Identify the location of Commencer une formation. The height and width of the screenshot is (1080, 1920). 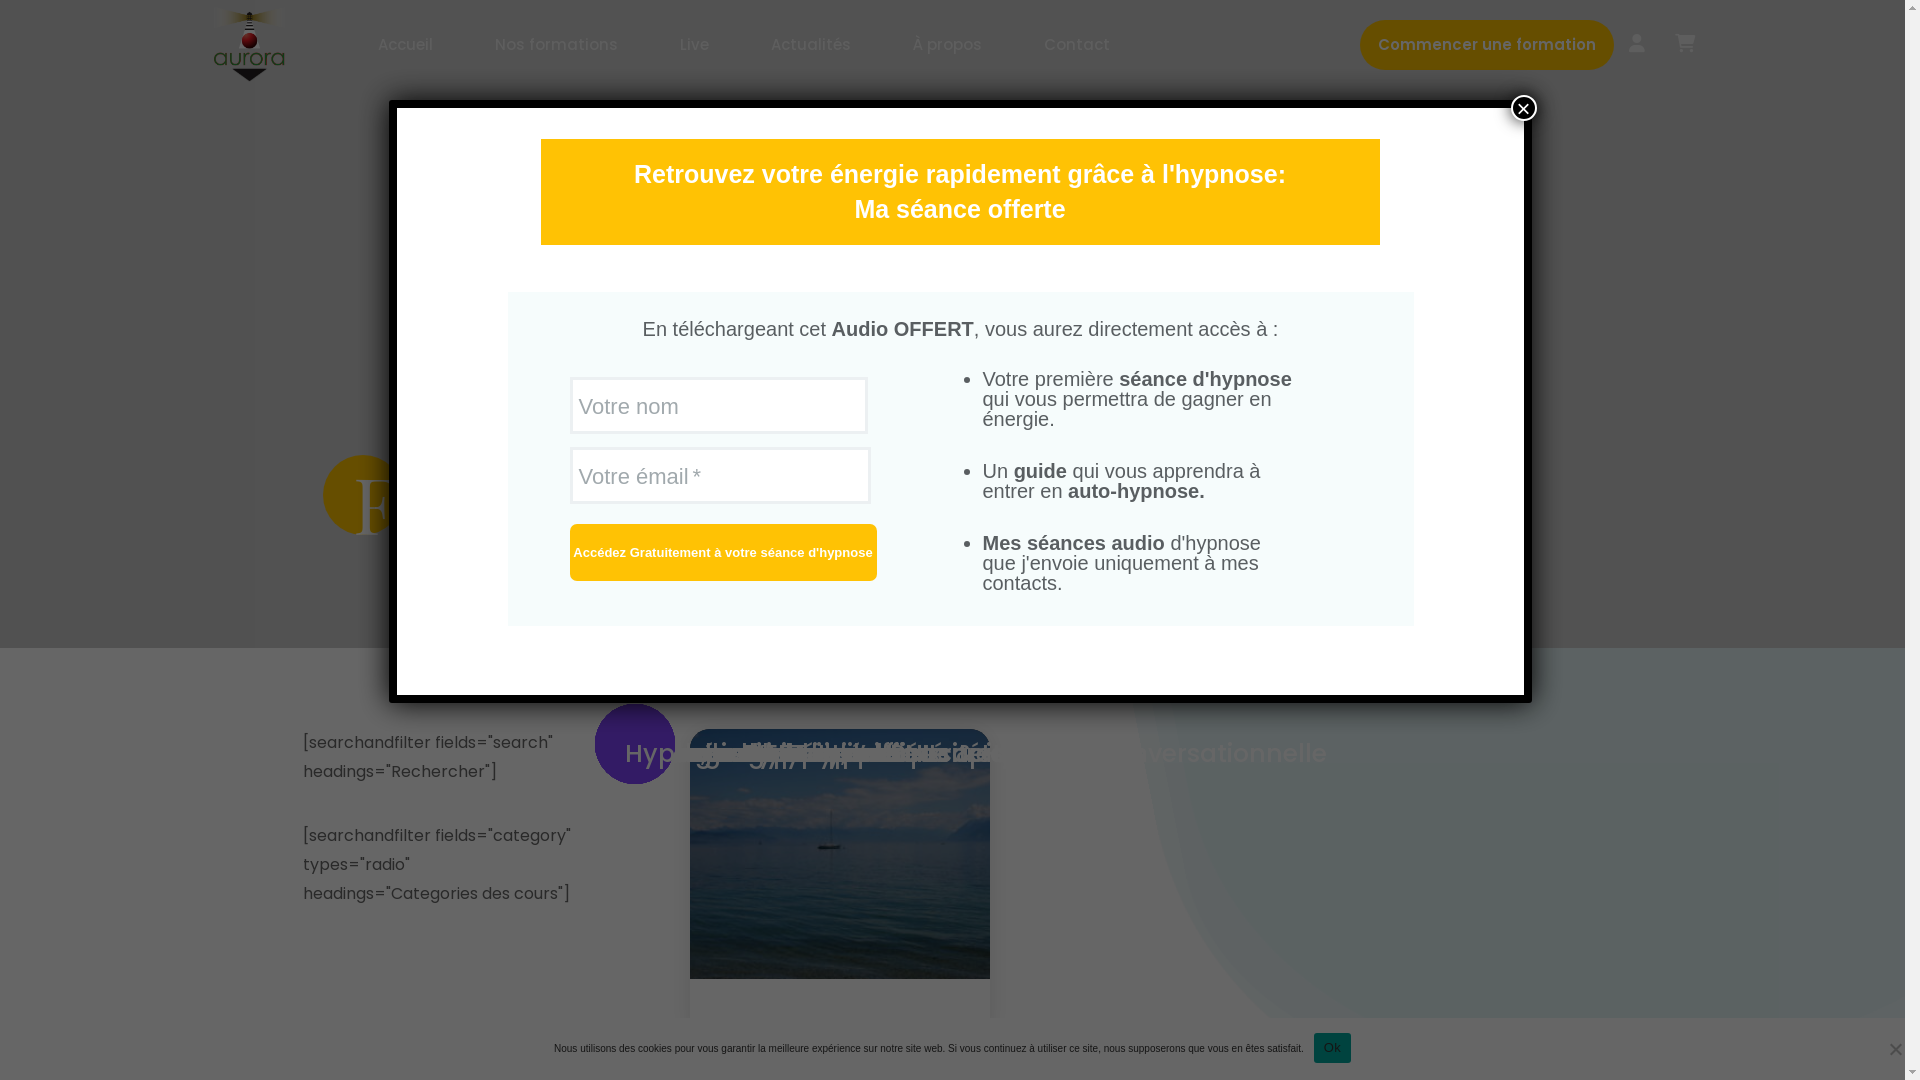
(1487, 45).